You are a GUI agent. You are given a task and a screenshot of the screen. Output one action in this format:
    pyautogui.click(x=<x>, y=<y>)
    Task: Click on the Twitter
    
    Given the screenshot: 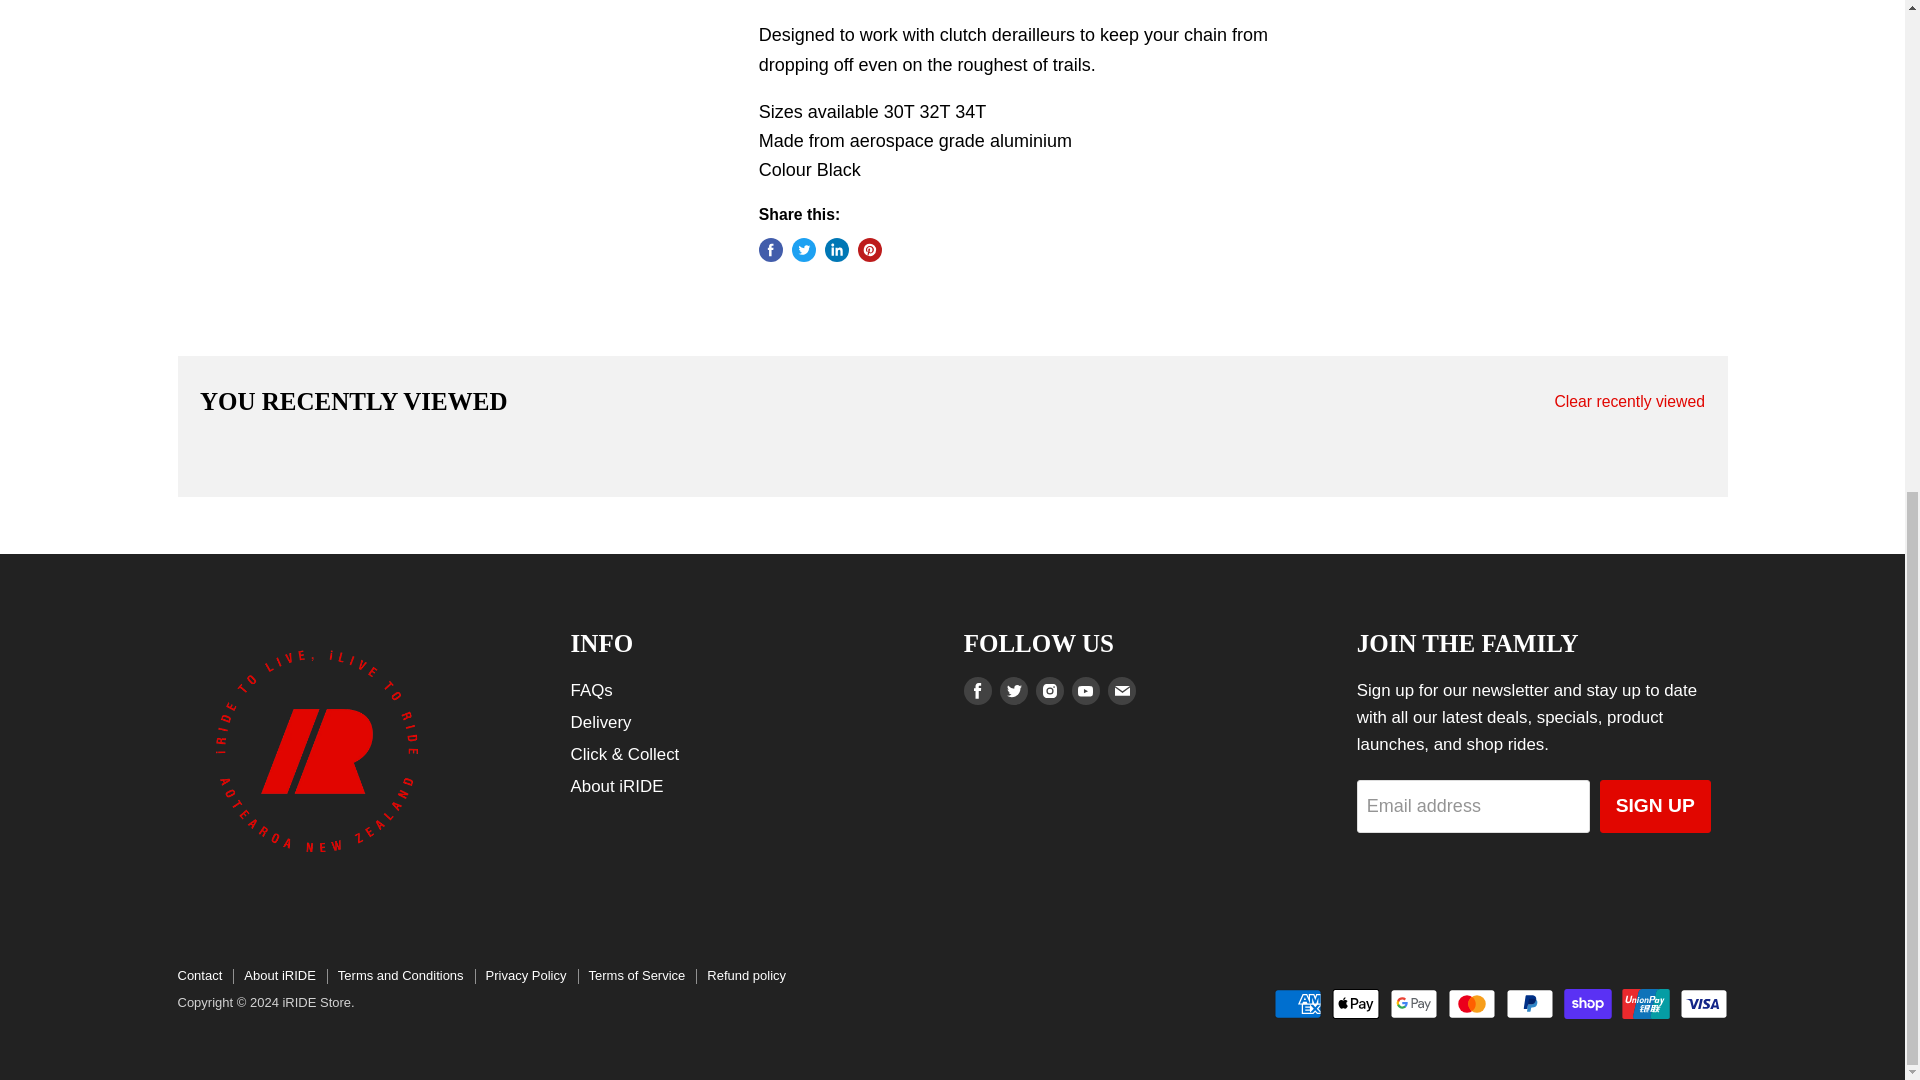 What is the action you would take?
    pyautogui.click(x=1014, y=691)
    